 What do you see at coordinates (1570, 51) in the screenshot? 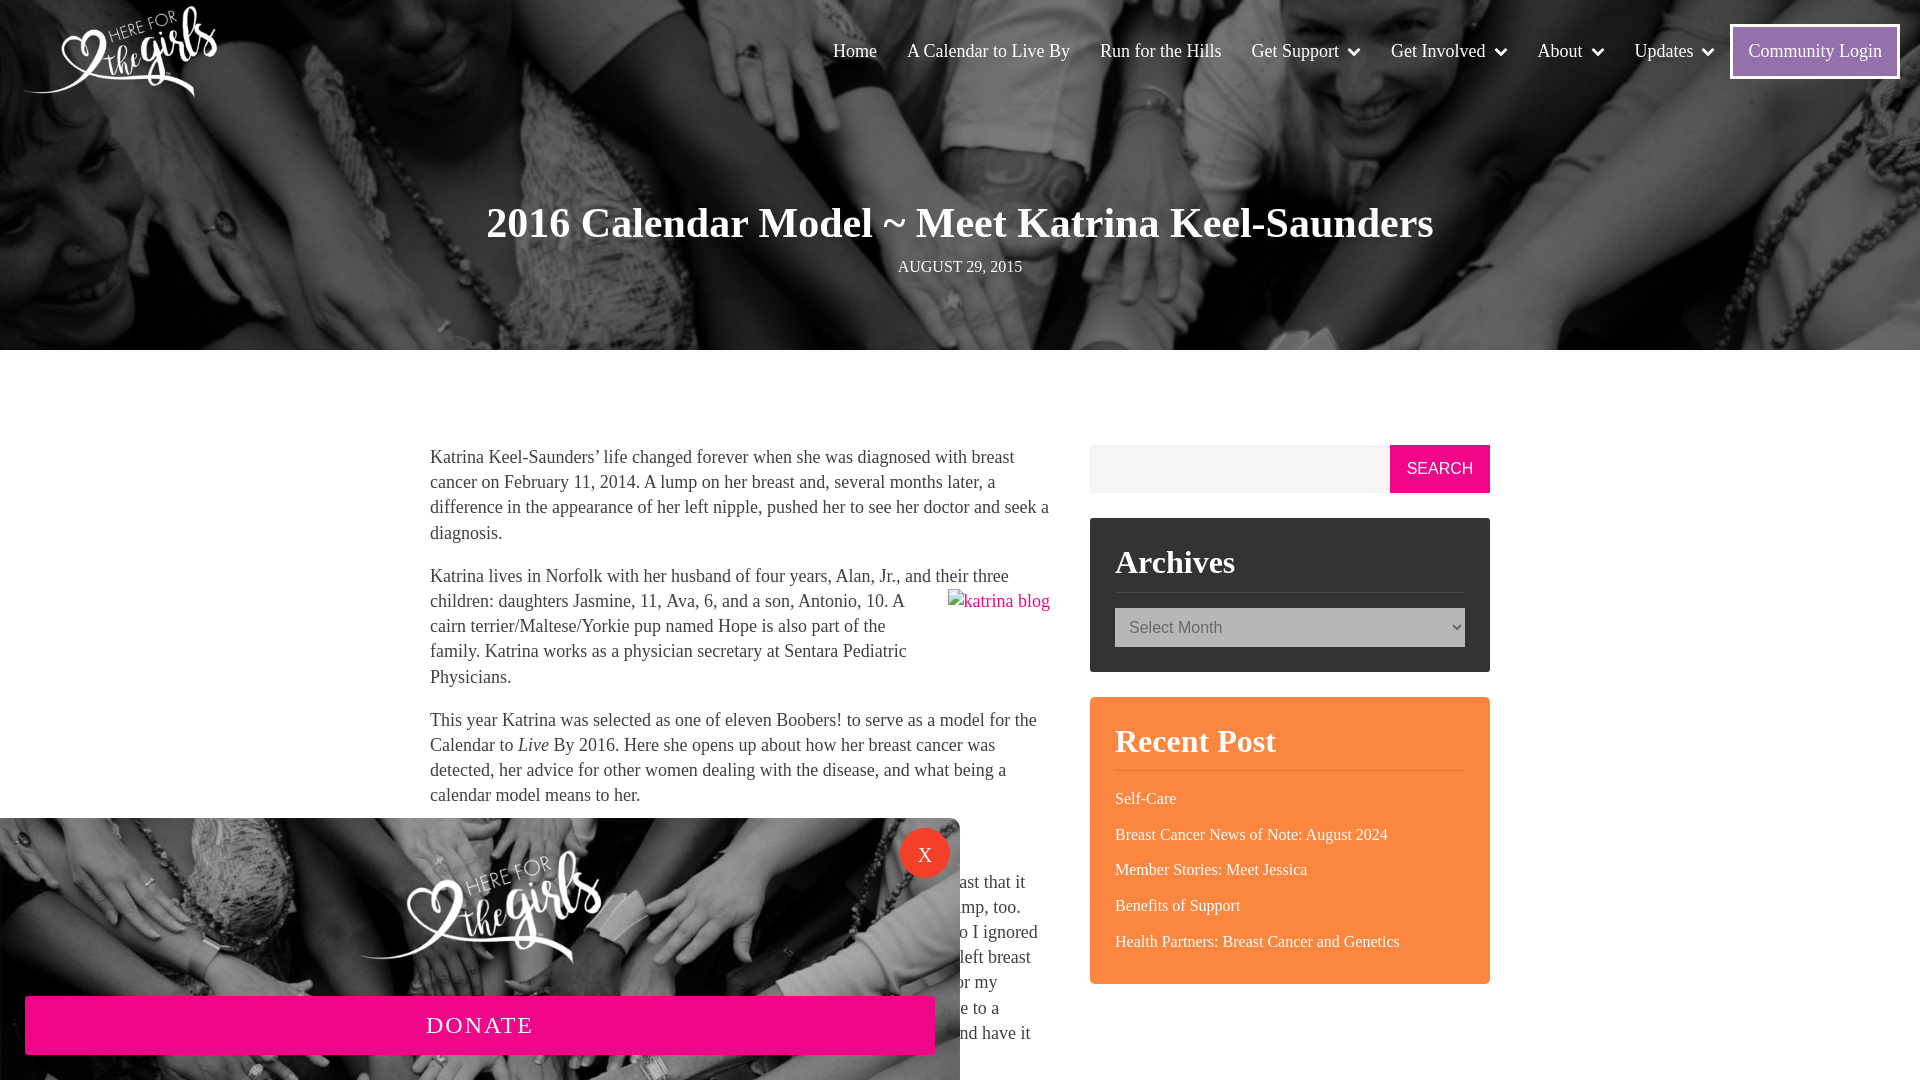
I see `About` at bounding box center [1570, 51].